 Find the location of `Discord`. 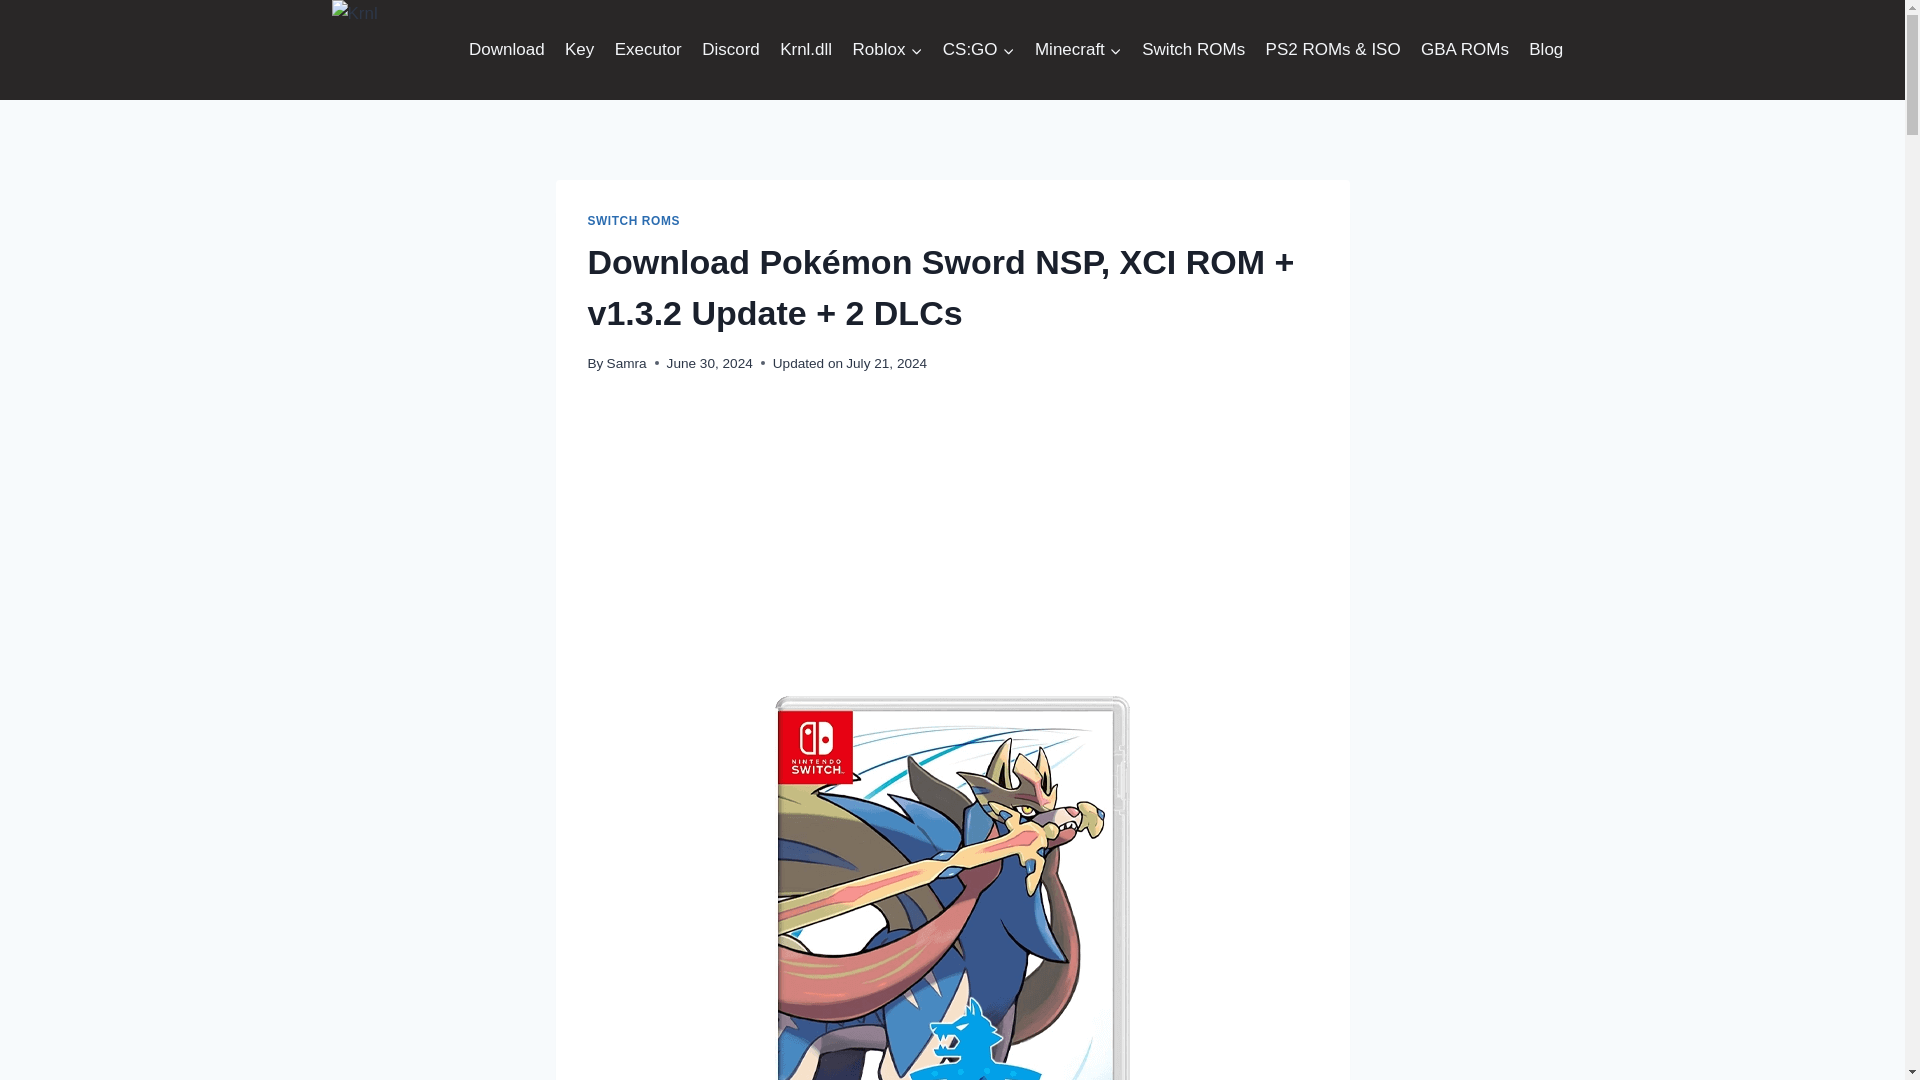

Discord is located at coordinates (730, 50).